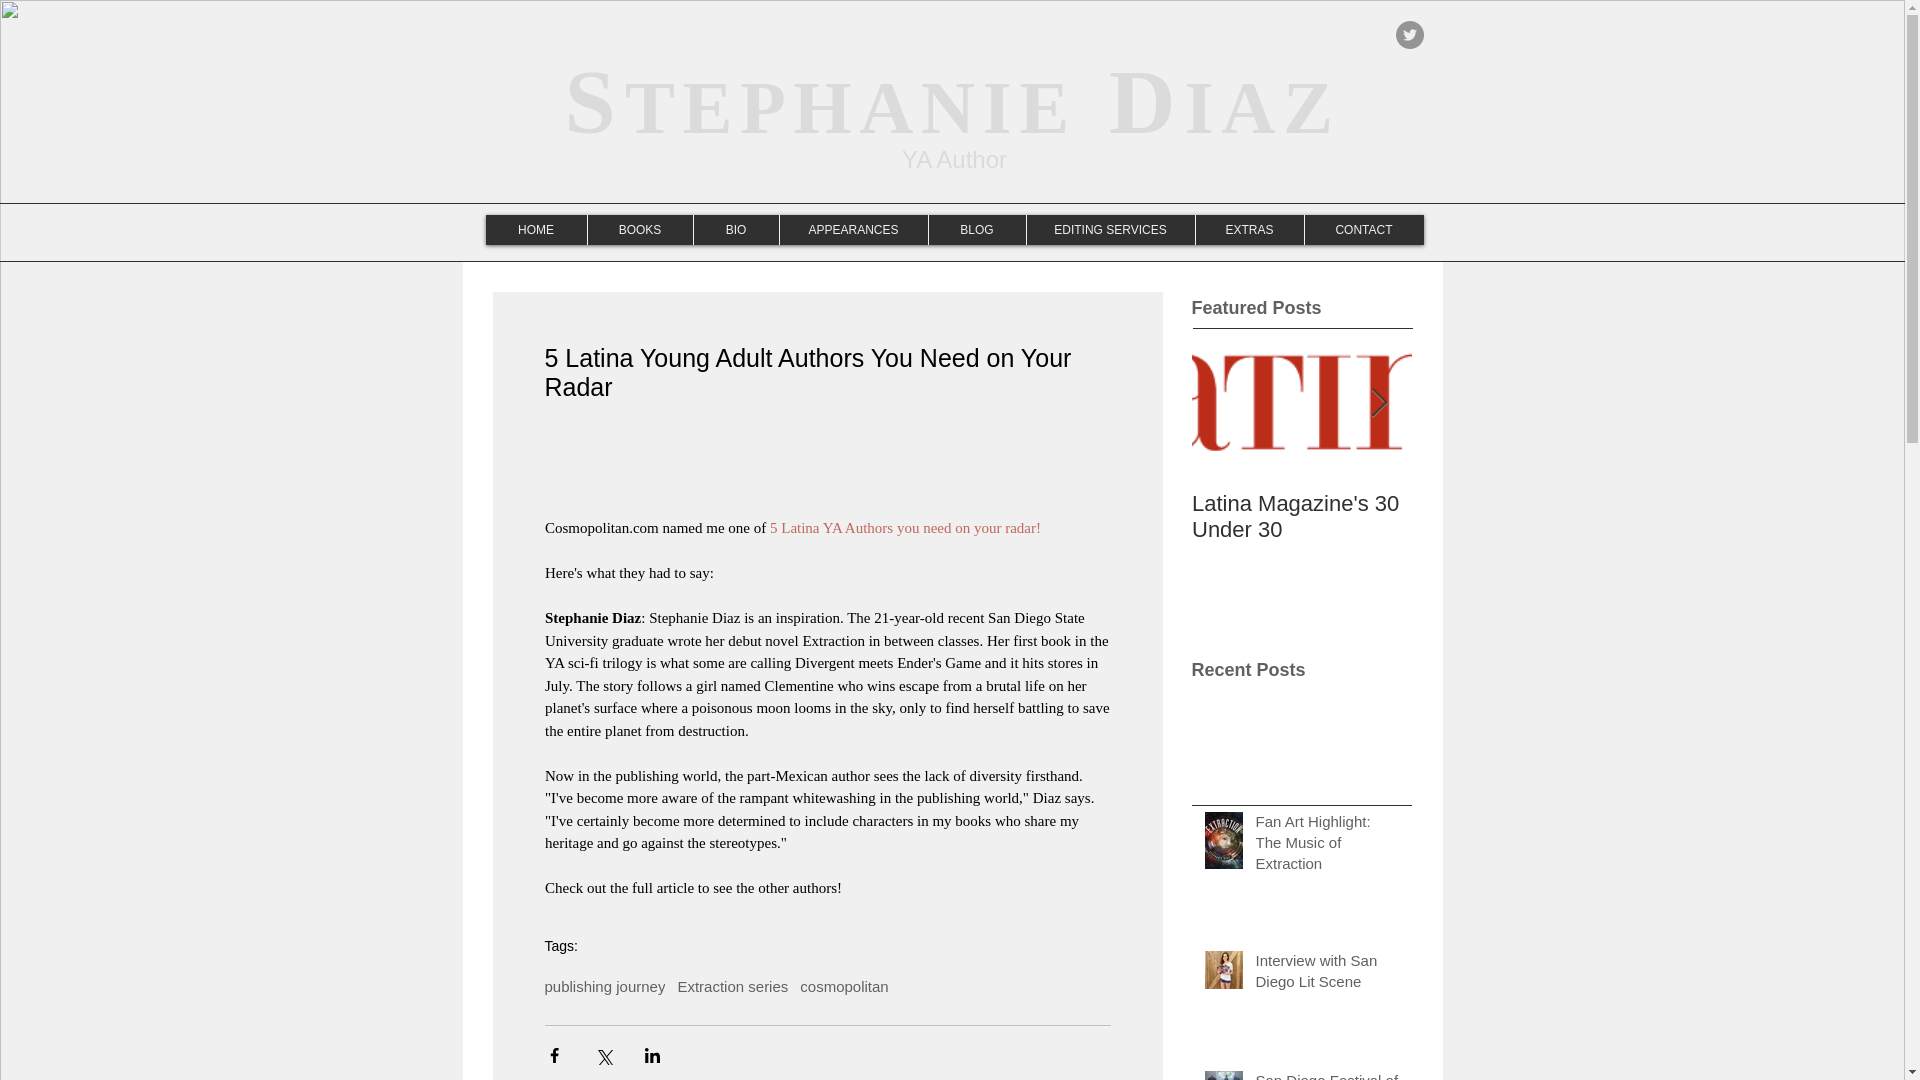  What do you see at coordinates (1522, 530) in the screenshot?
I see `5 Latina Young Adult Authors You Need on Your Radar` at bounding box center [1522, 530].